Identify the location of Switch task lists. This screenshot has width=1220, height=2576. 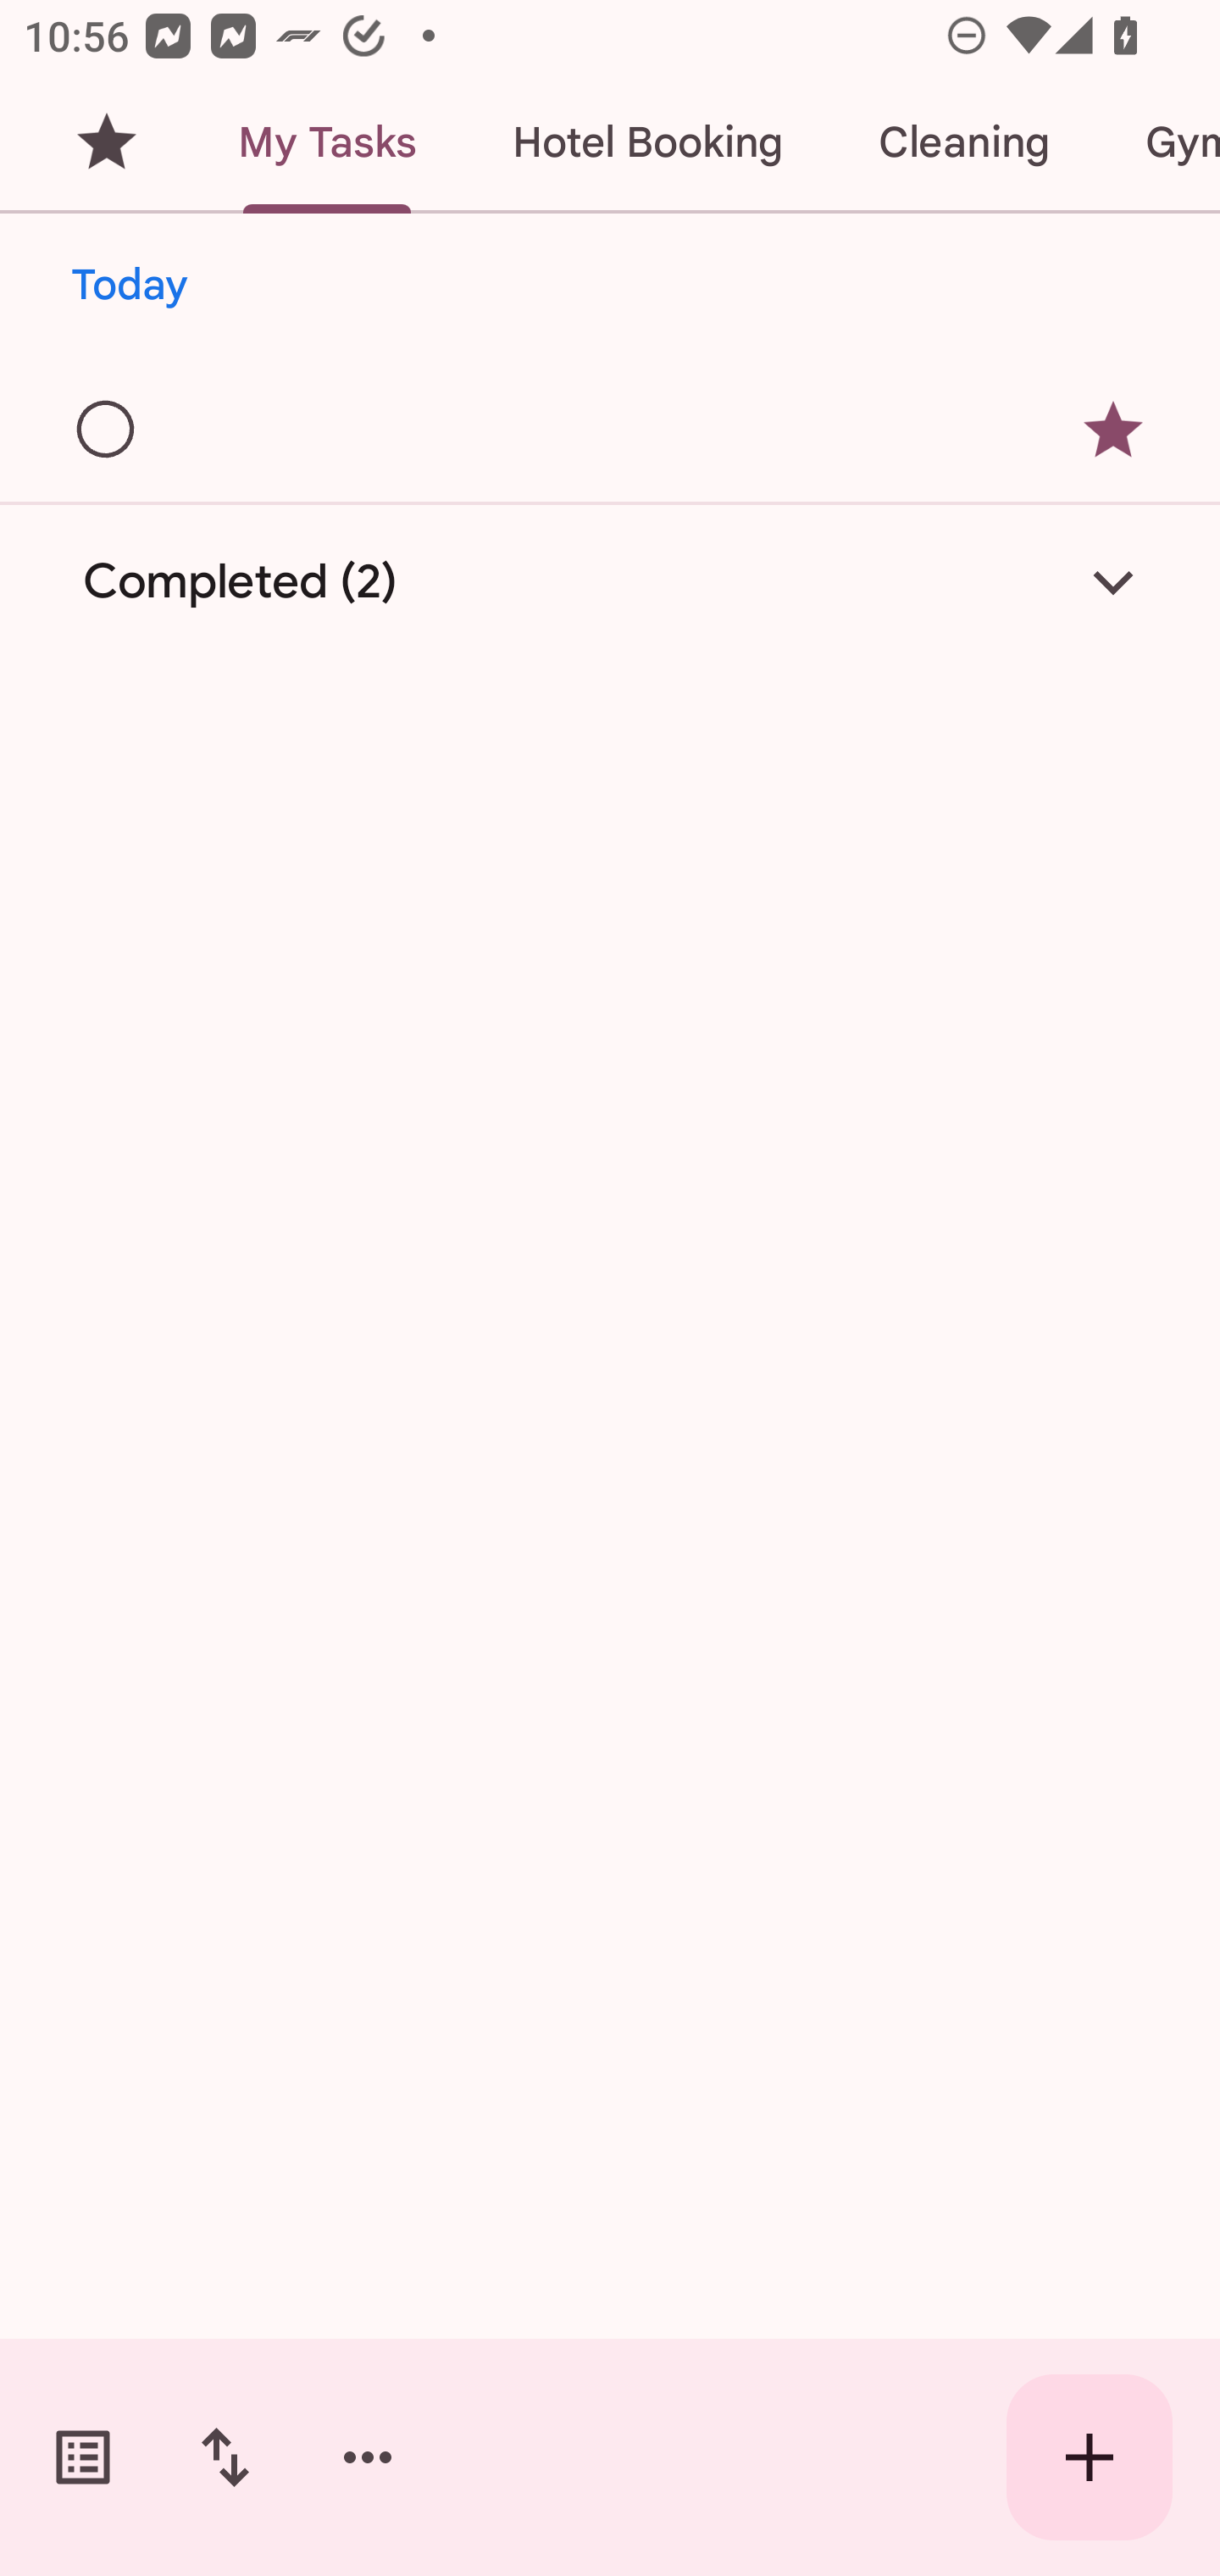
(83, 2457).